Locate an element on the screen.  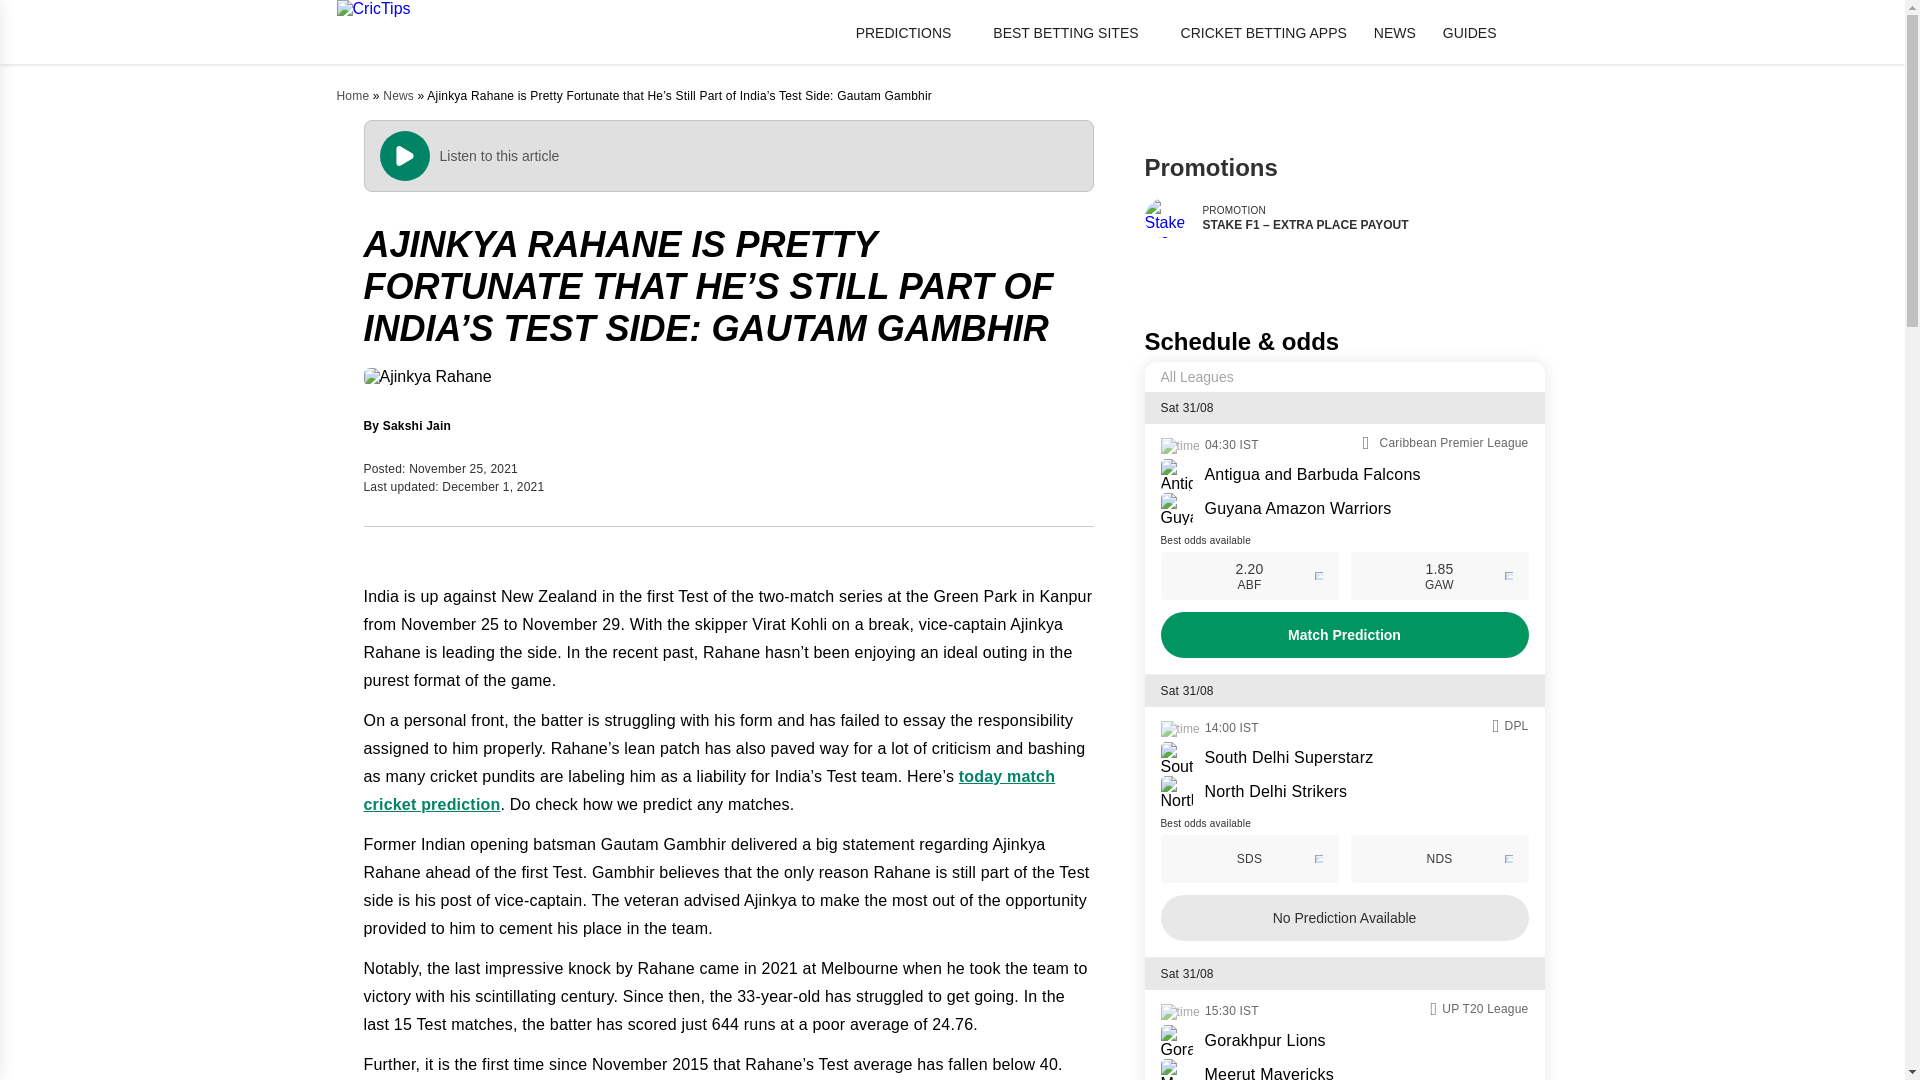
Sakshi Jain is located at coordinates (416, 426).